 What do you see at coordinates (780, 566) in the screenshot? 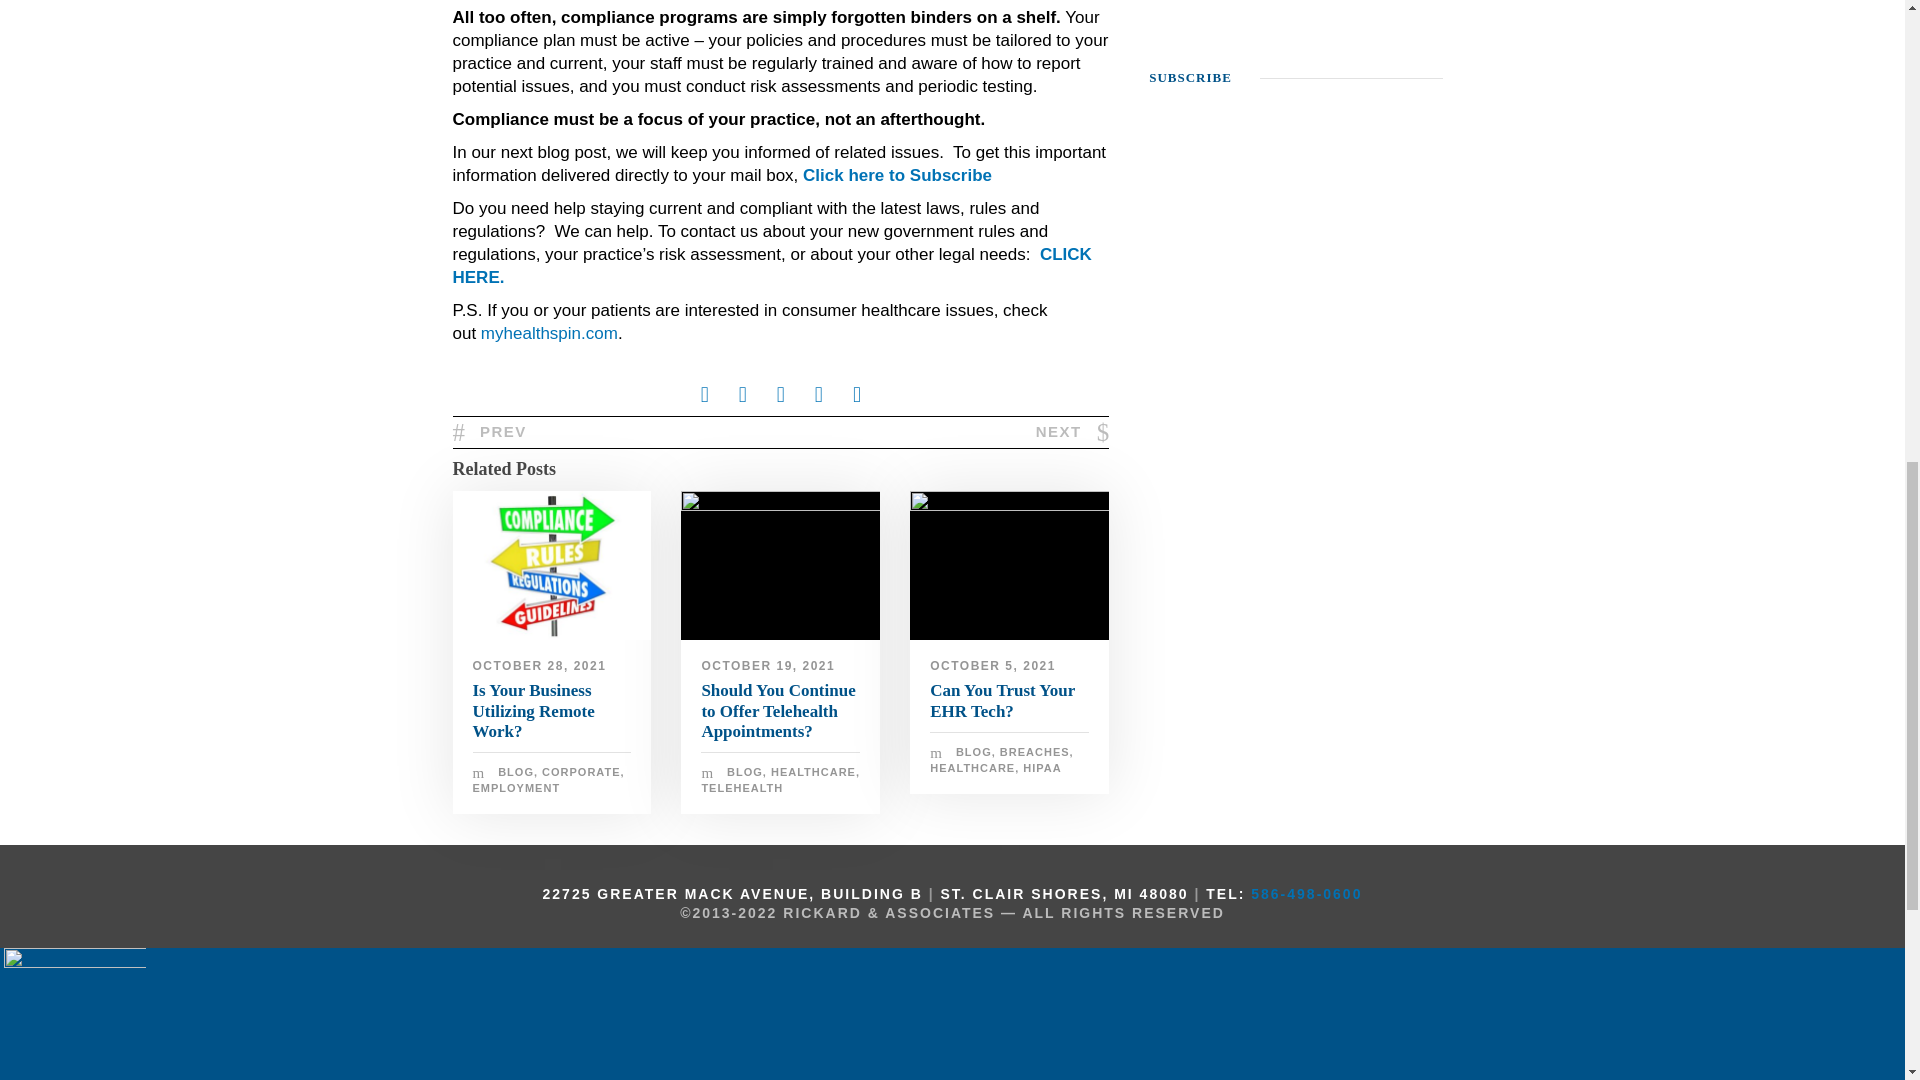
I see `telemedicine` at bounding box center [780, 566].